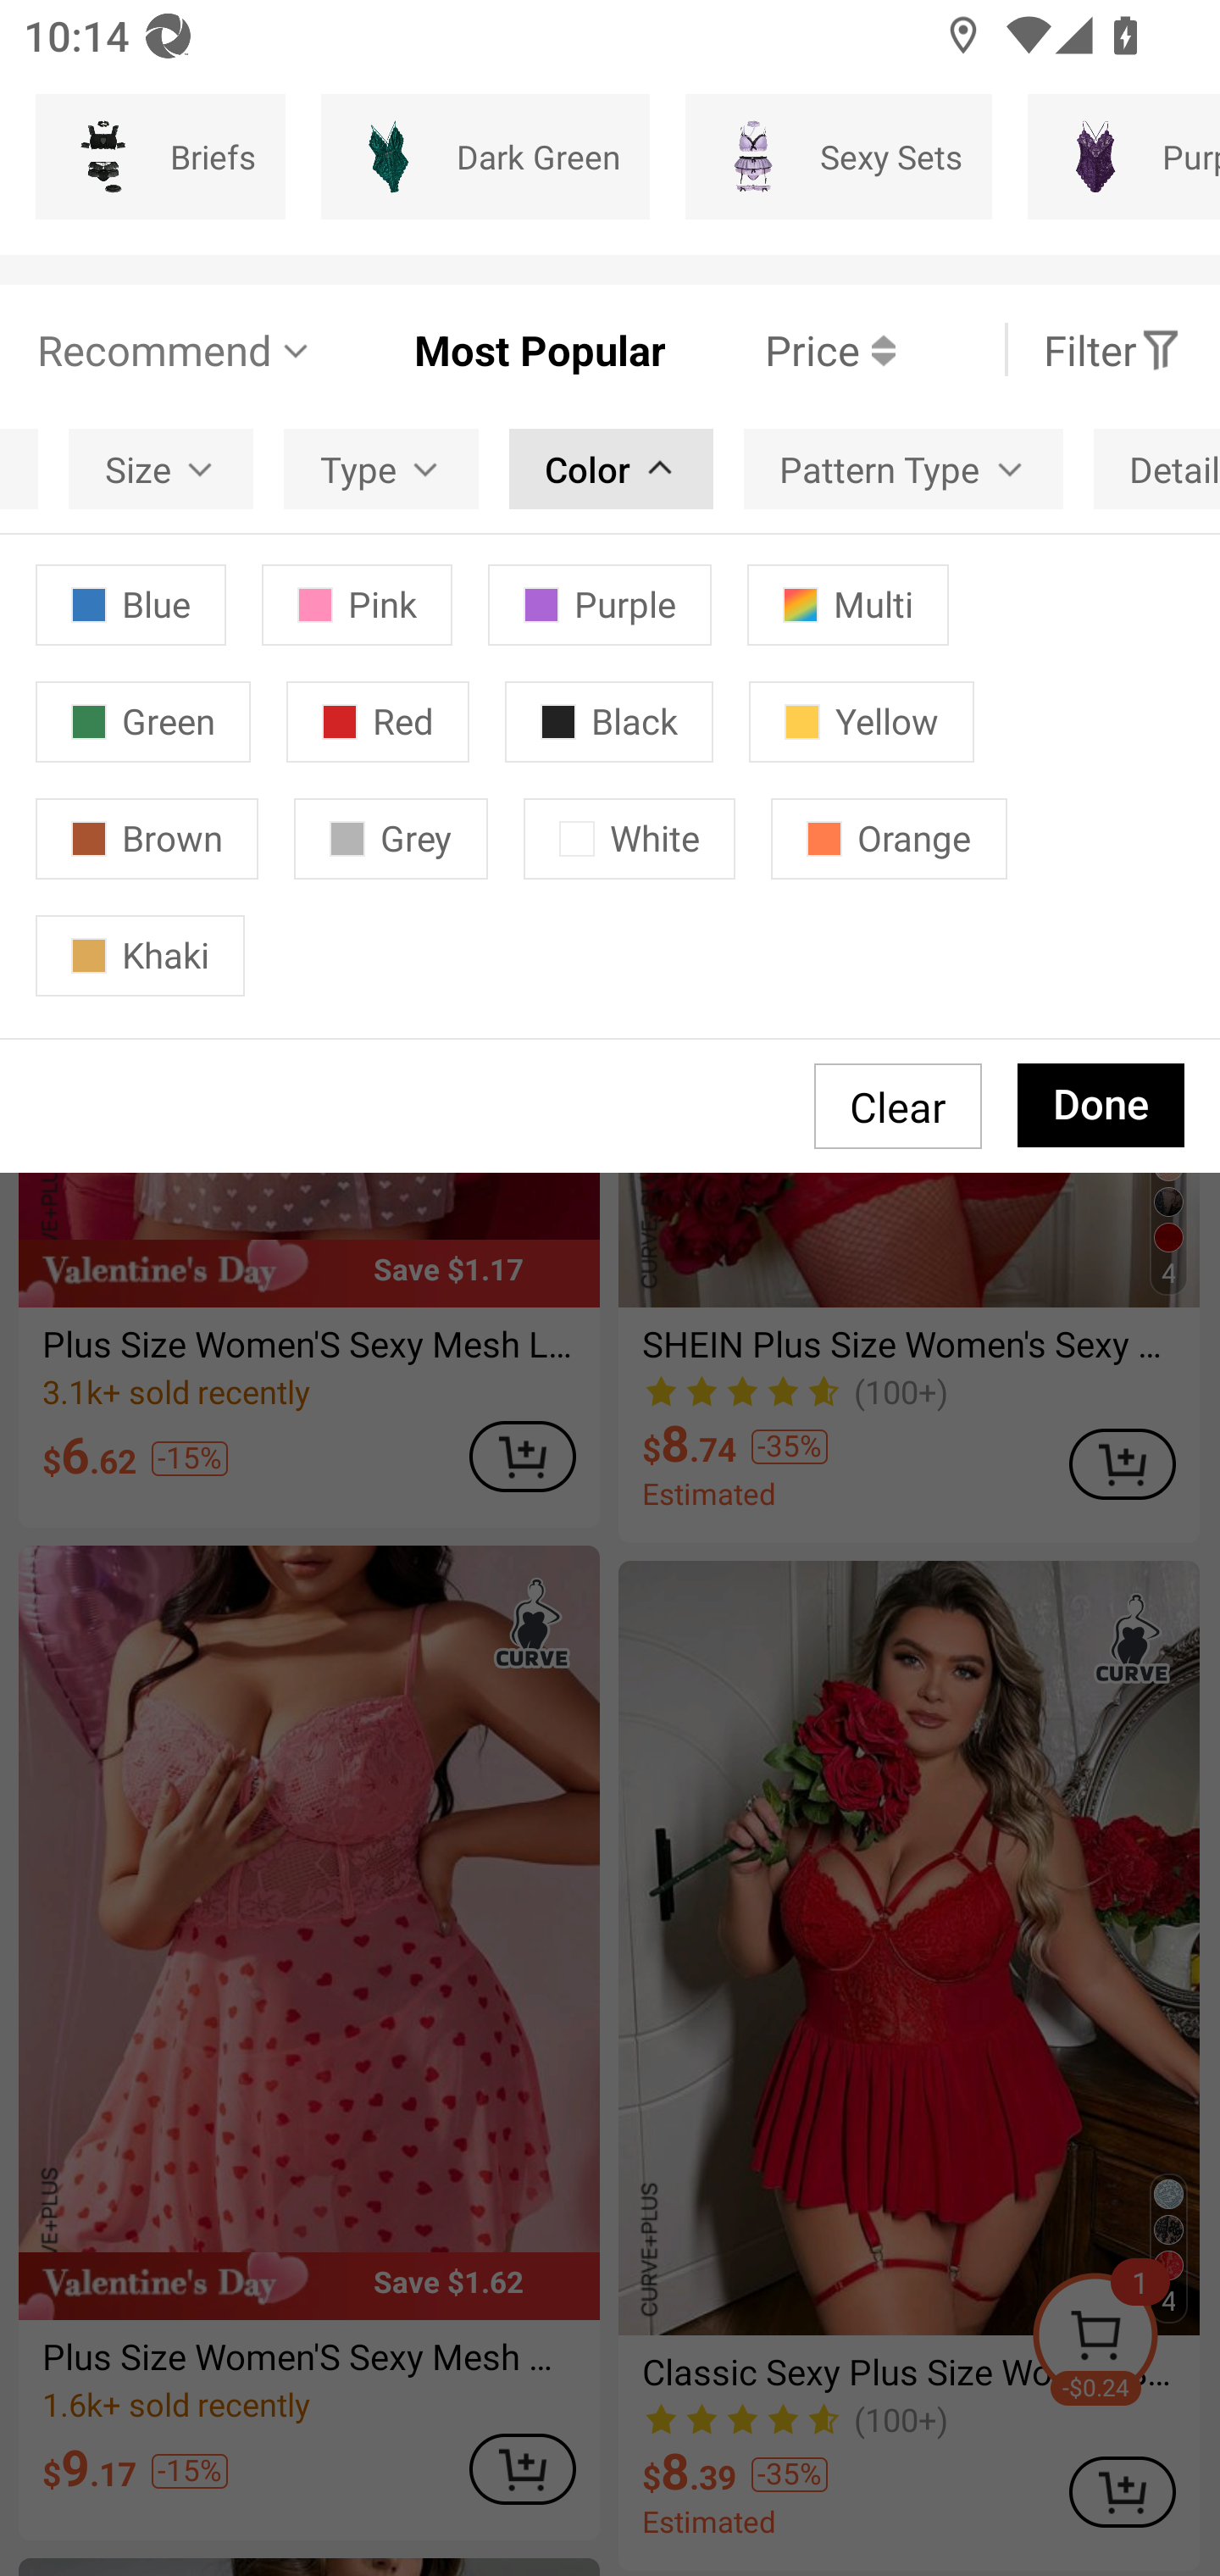 The image size is (1220, 2576). What do you see at coordinates (1157, 468) in the screenshot?
I see `Details` at bounding box center [1157, 468].